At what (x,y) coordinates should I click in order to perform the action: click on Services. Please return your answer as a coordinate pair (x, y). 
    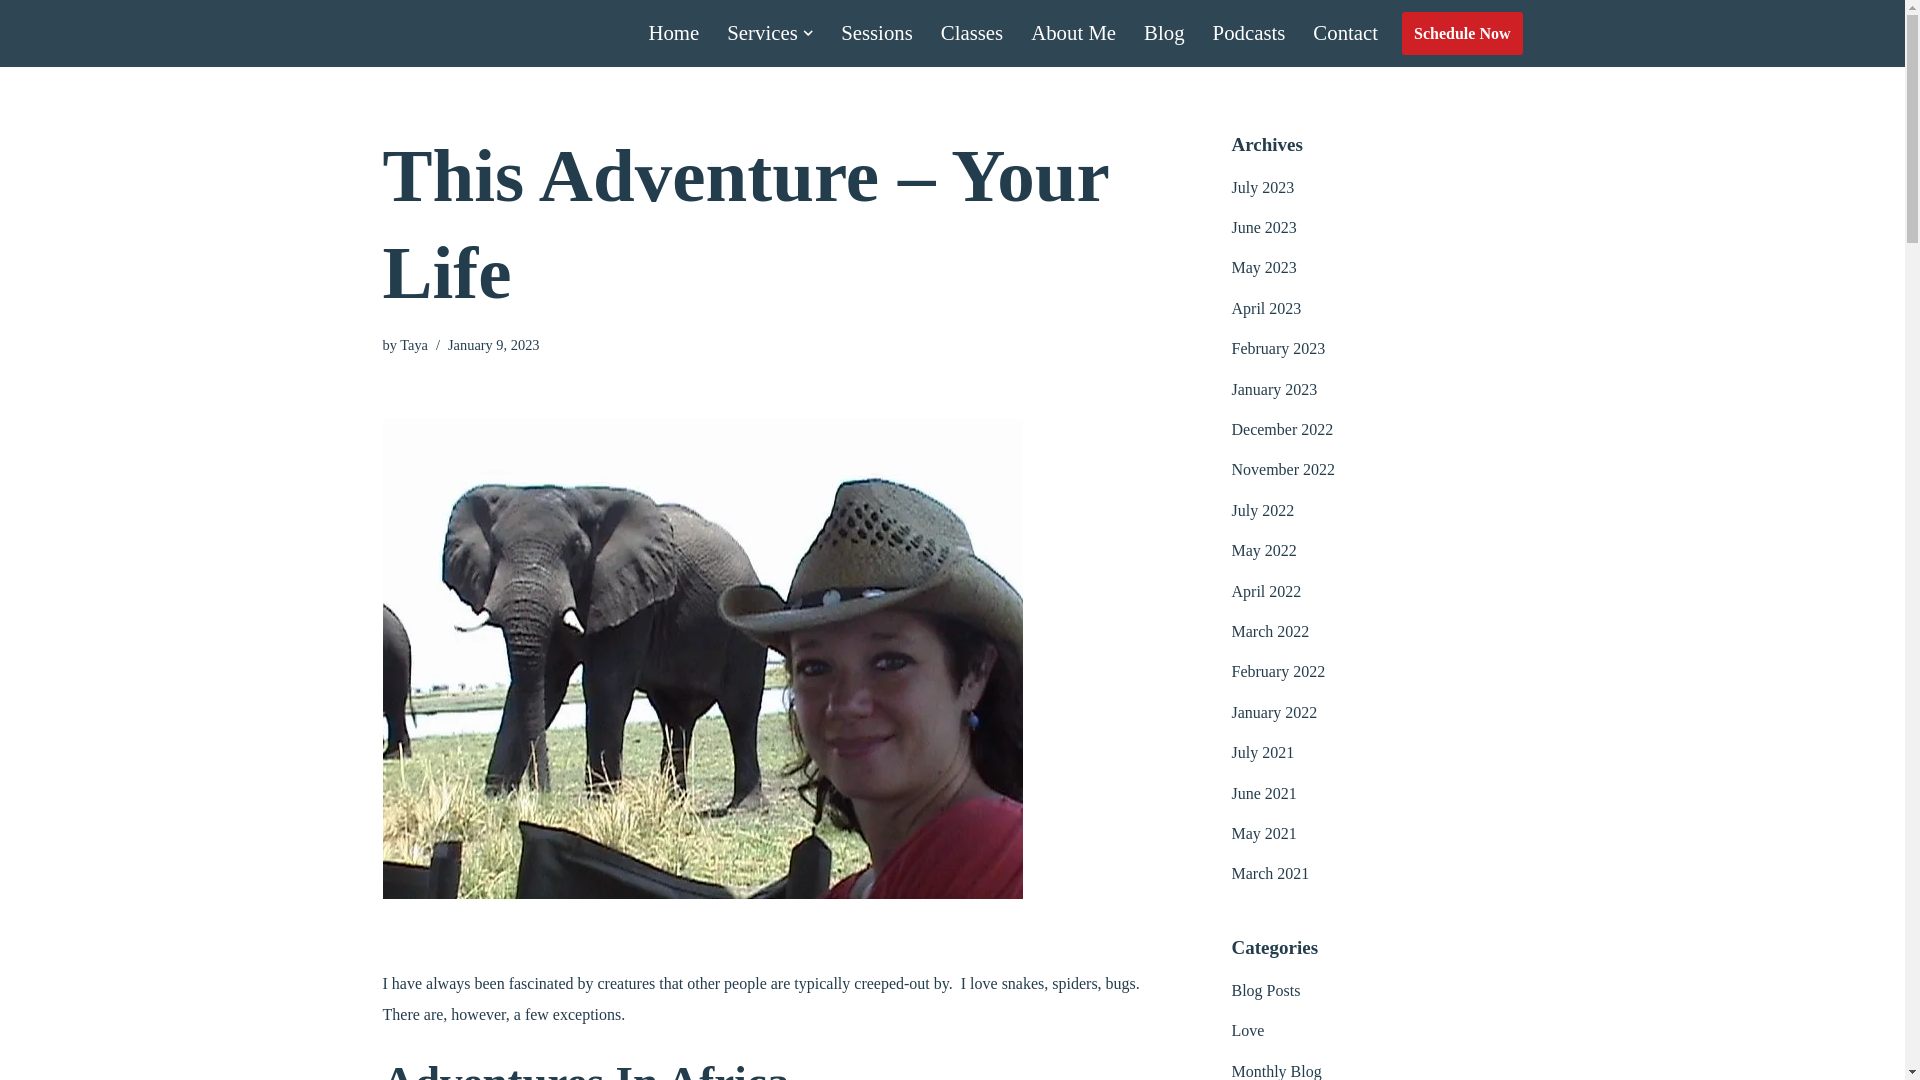
    Looking at the image, I should click on (762, 33).